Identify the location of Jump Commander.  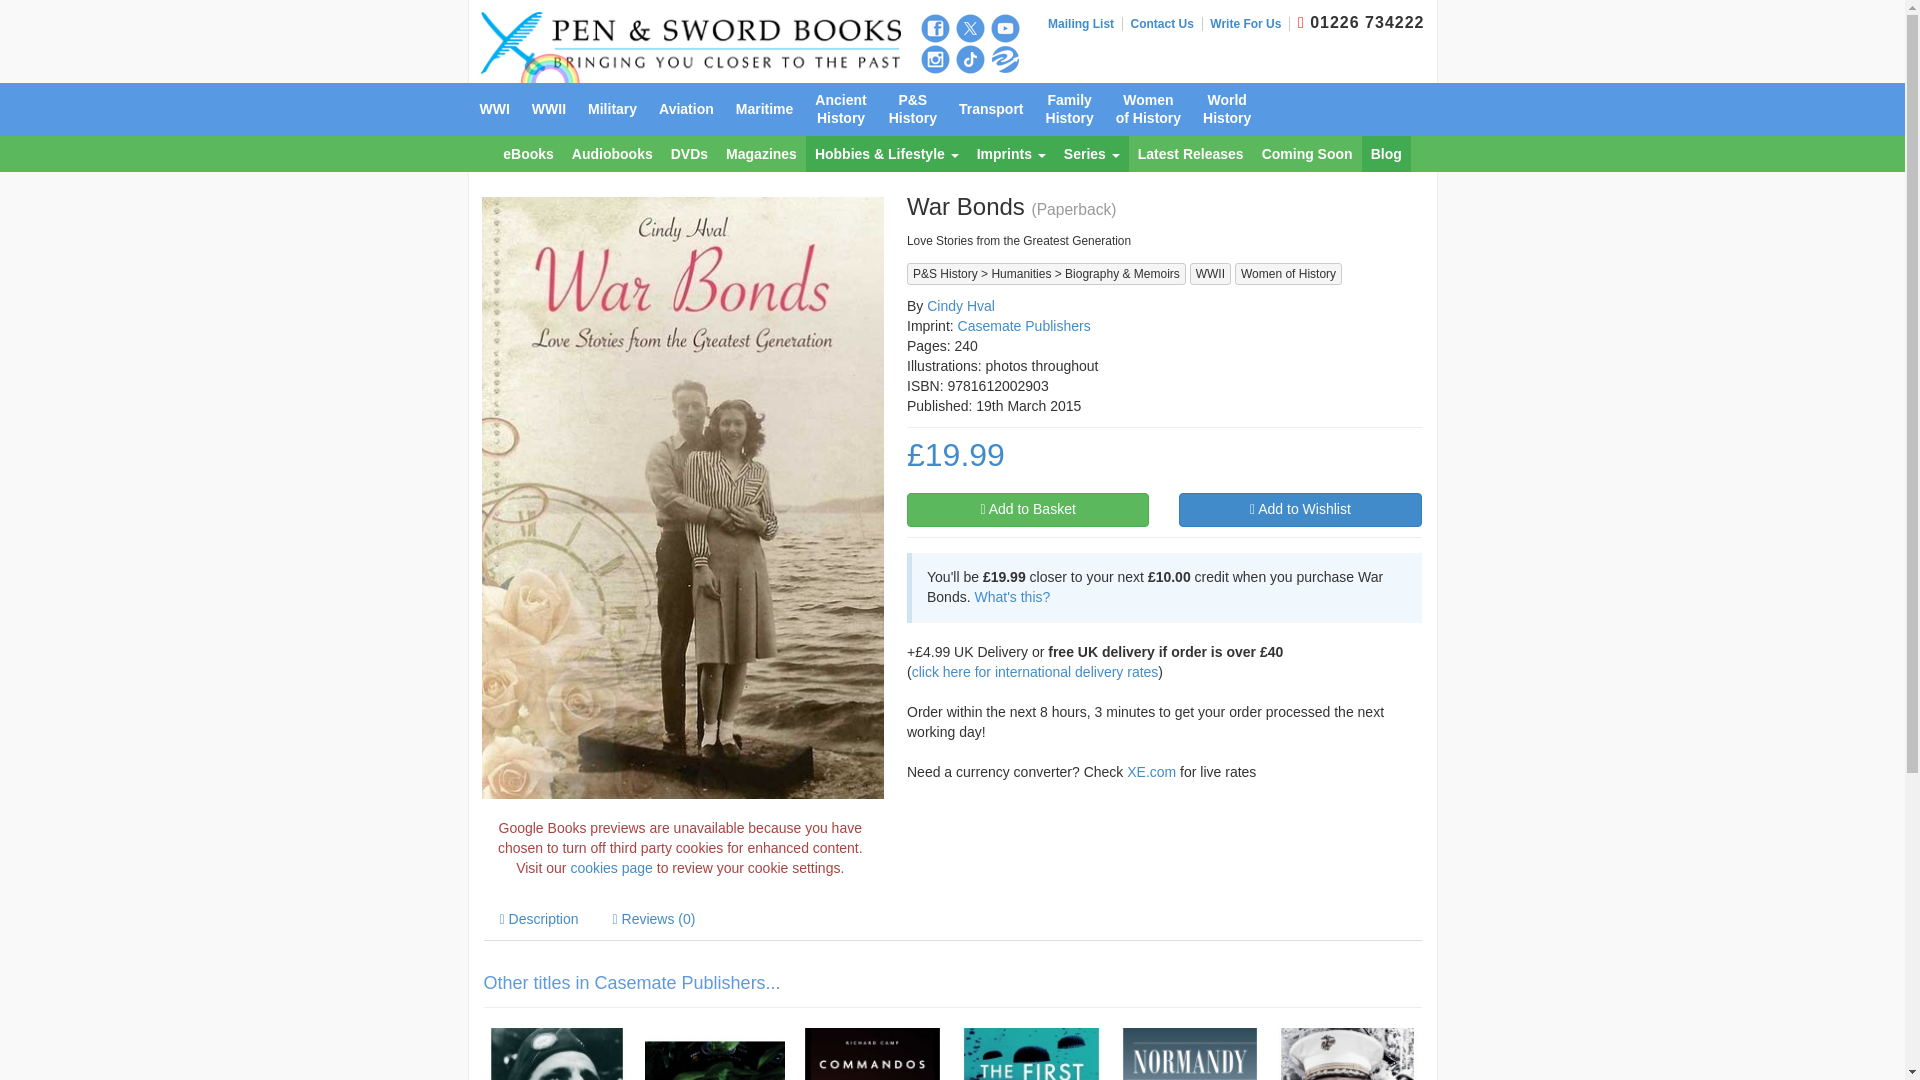
(556, 1054).